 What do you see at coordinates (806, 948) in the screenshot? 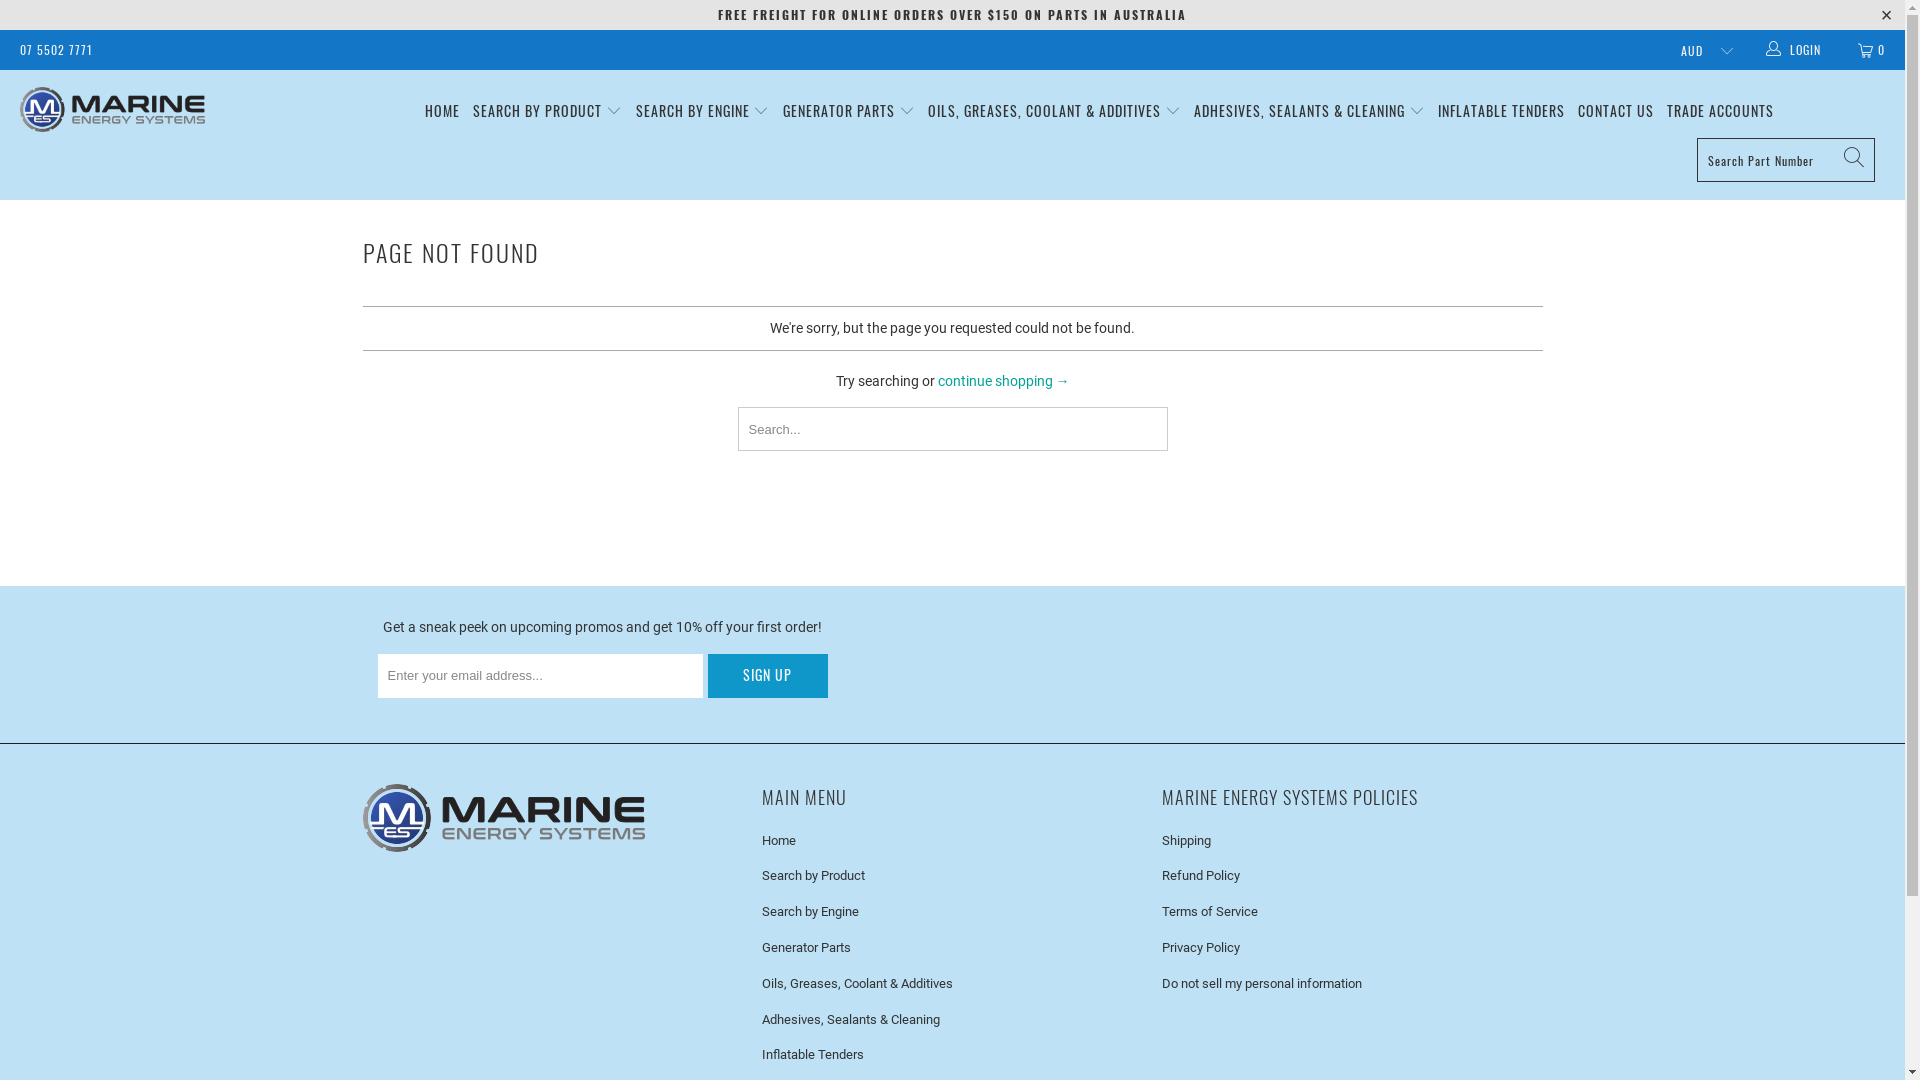
I see `Generator Parts` at bounding box center [806, 948].